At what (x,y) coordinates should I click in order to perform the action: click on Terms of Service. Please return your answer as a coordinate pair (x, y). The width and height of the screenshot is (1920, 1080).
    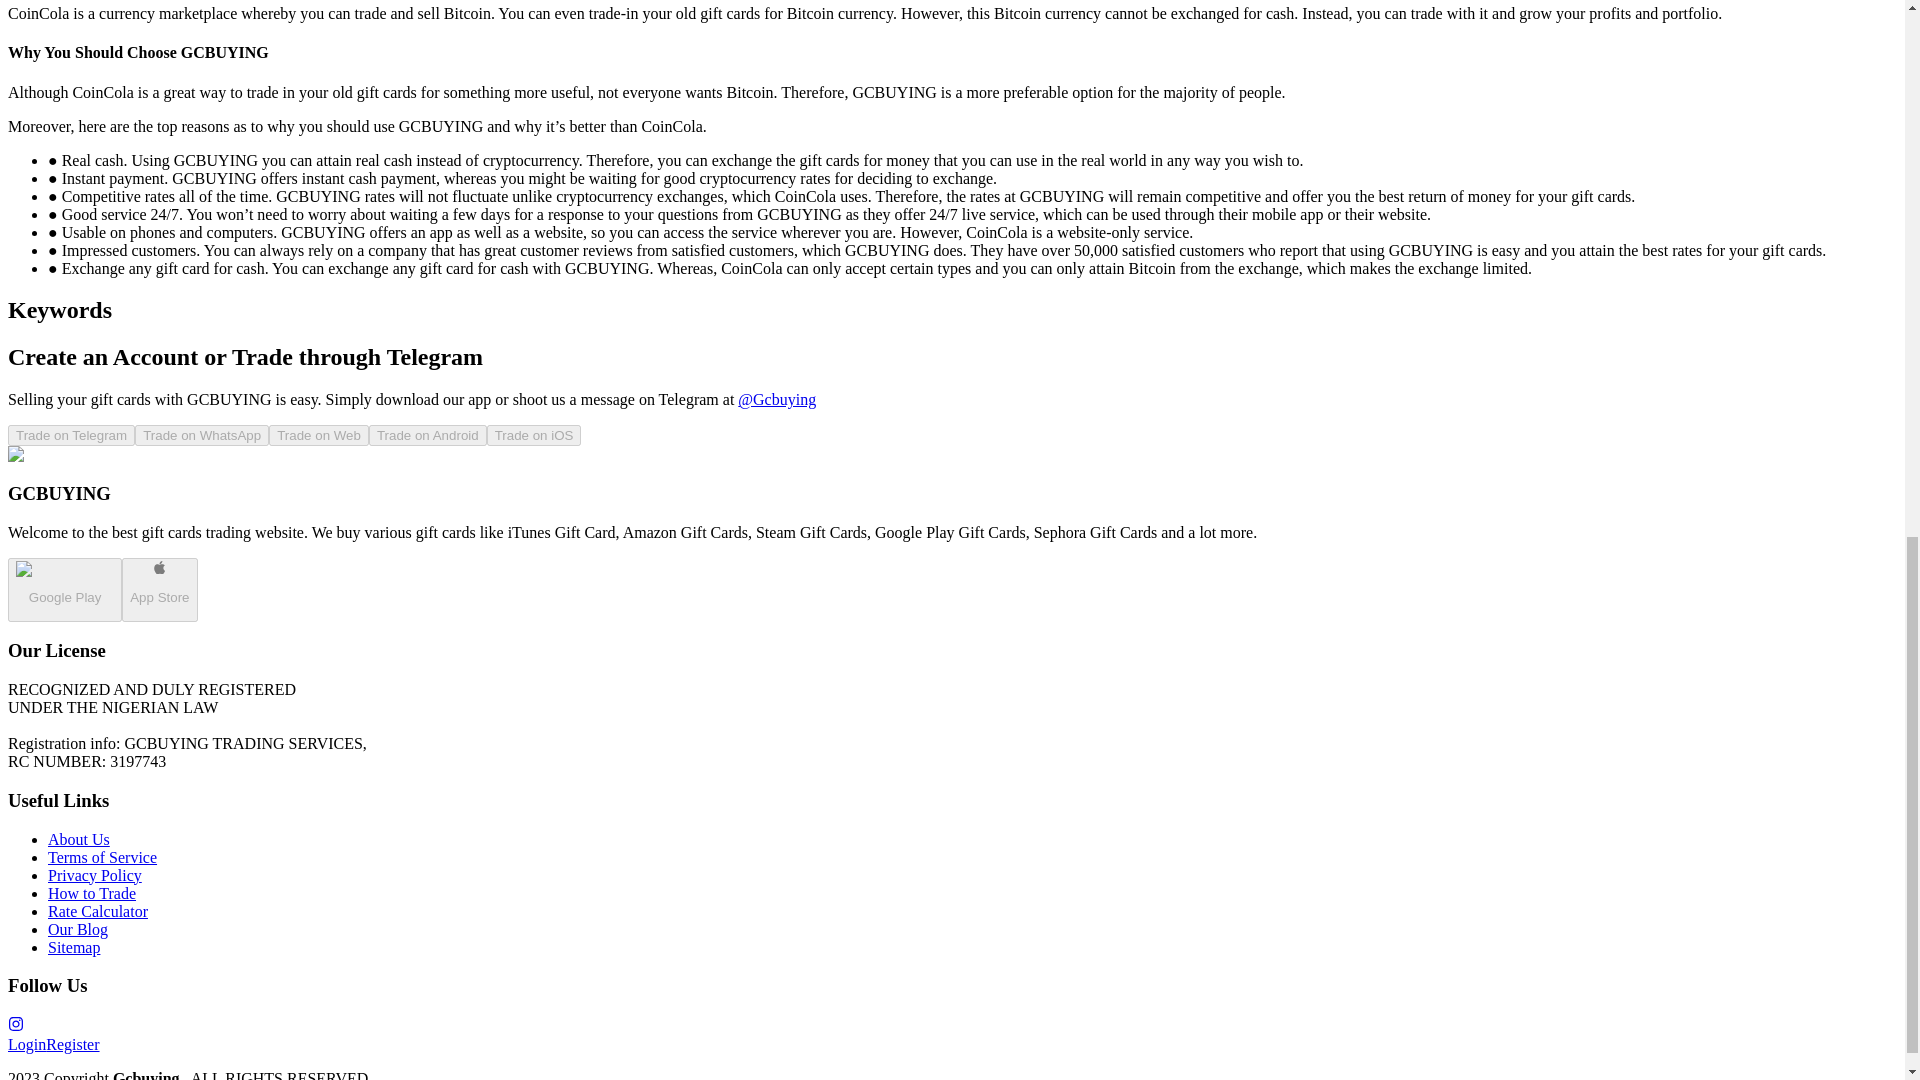
    Looking at the image, I should click on (102, 857).